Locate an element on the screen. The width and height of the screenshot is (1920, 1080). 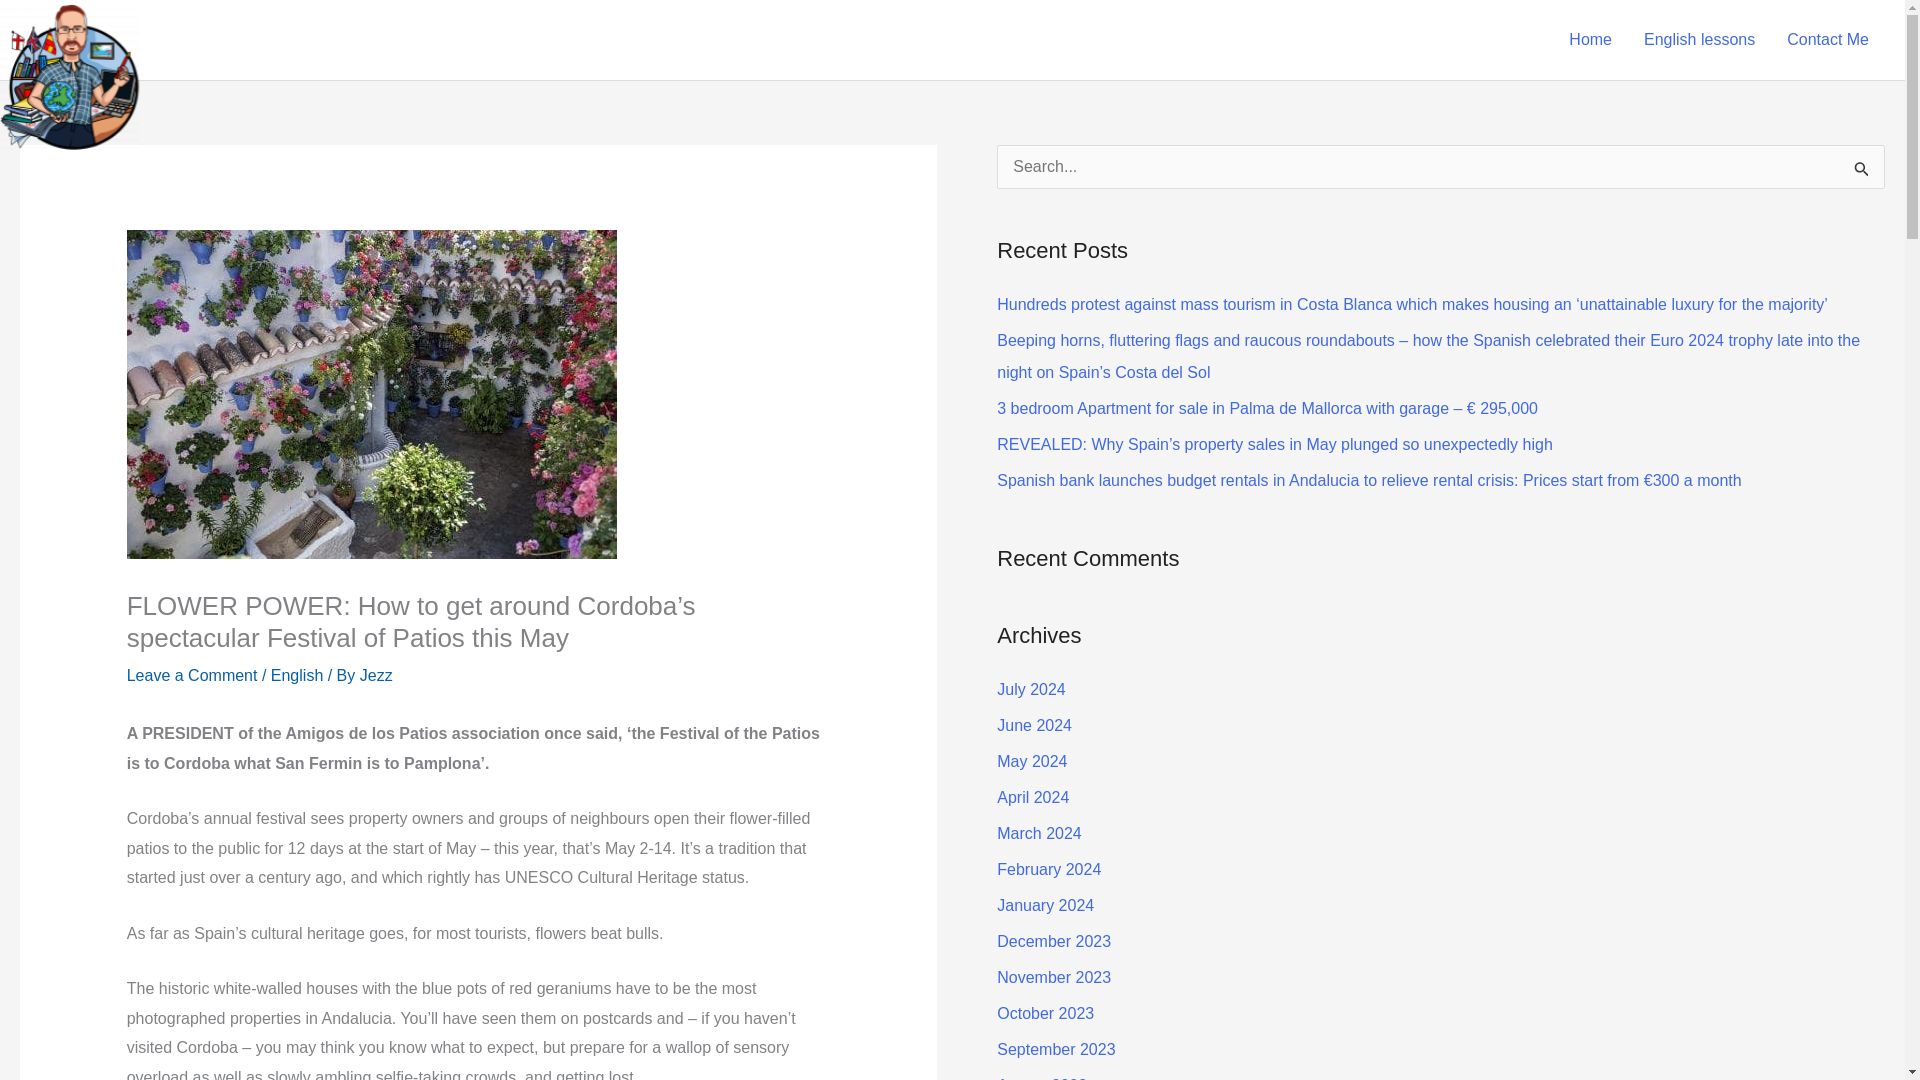
May 2024 is located at coordinates (1032, 761).